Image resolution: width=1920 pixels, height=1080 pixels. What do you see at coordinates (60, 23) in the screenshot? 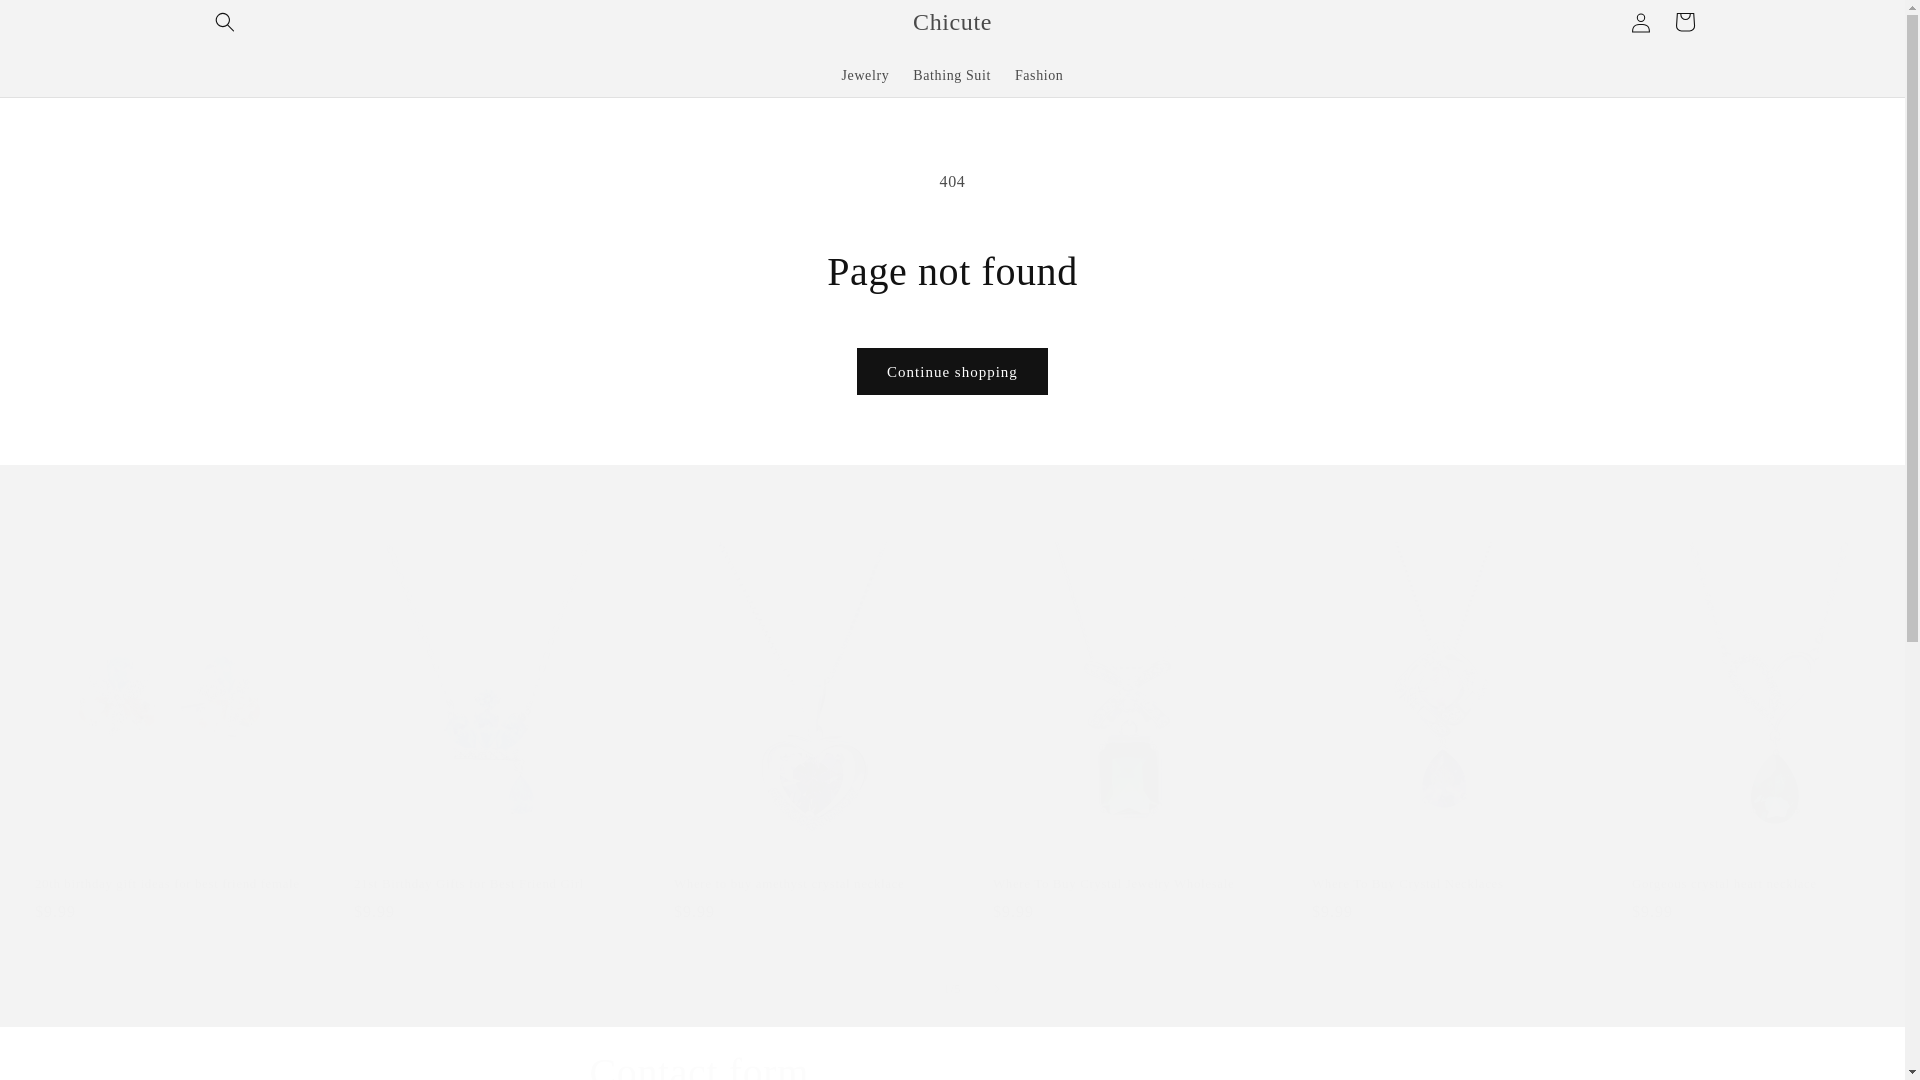
I see `Skip to content` at bounding box center [60, 23].